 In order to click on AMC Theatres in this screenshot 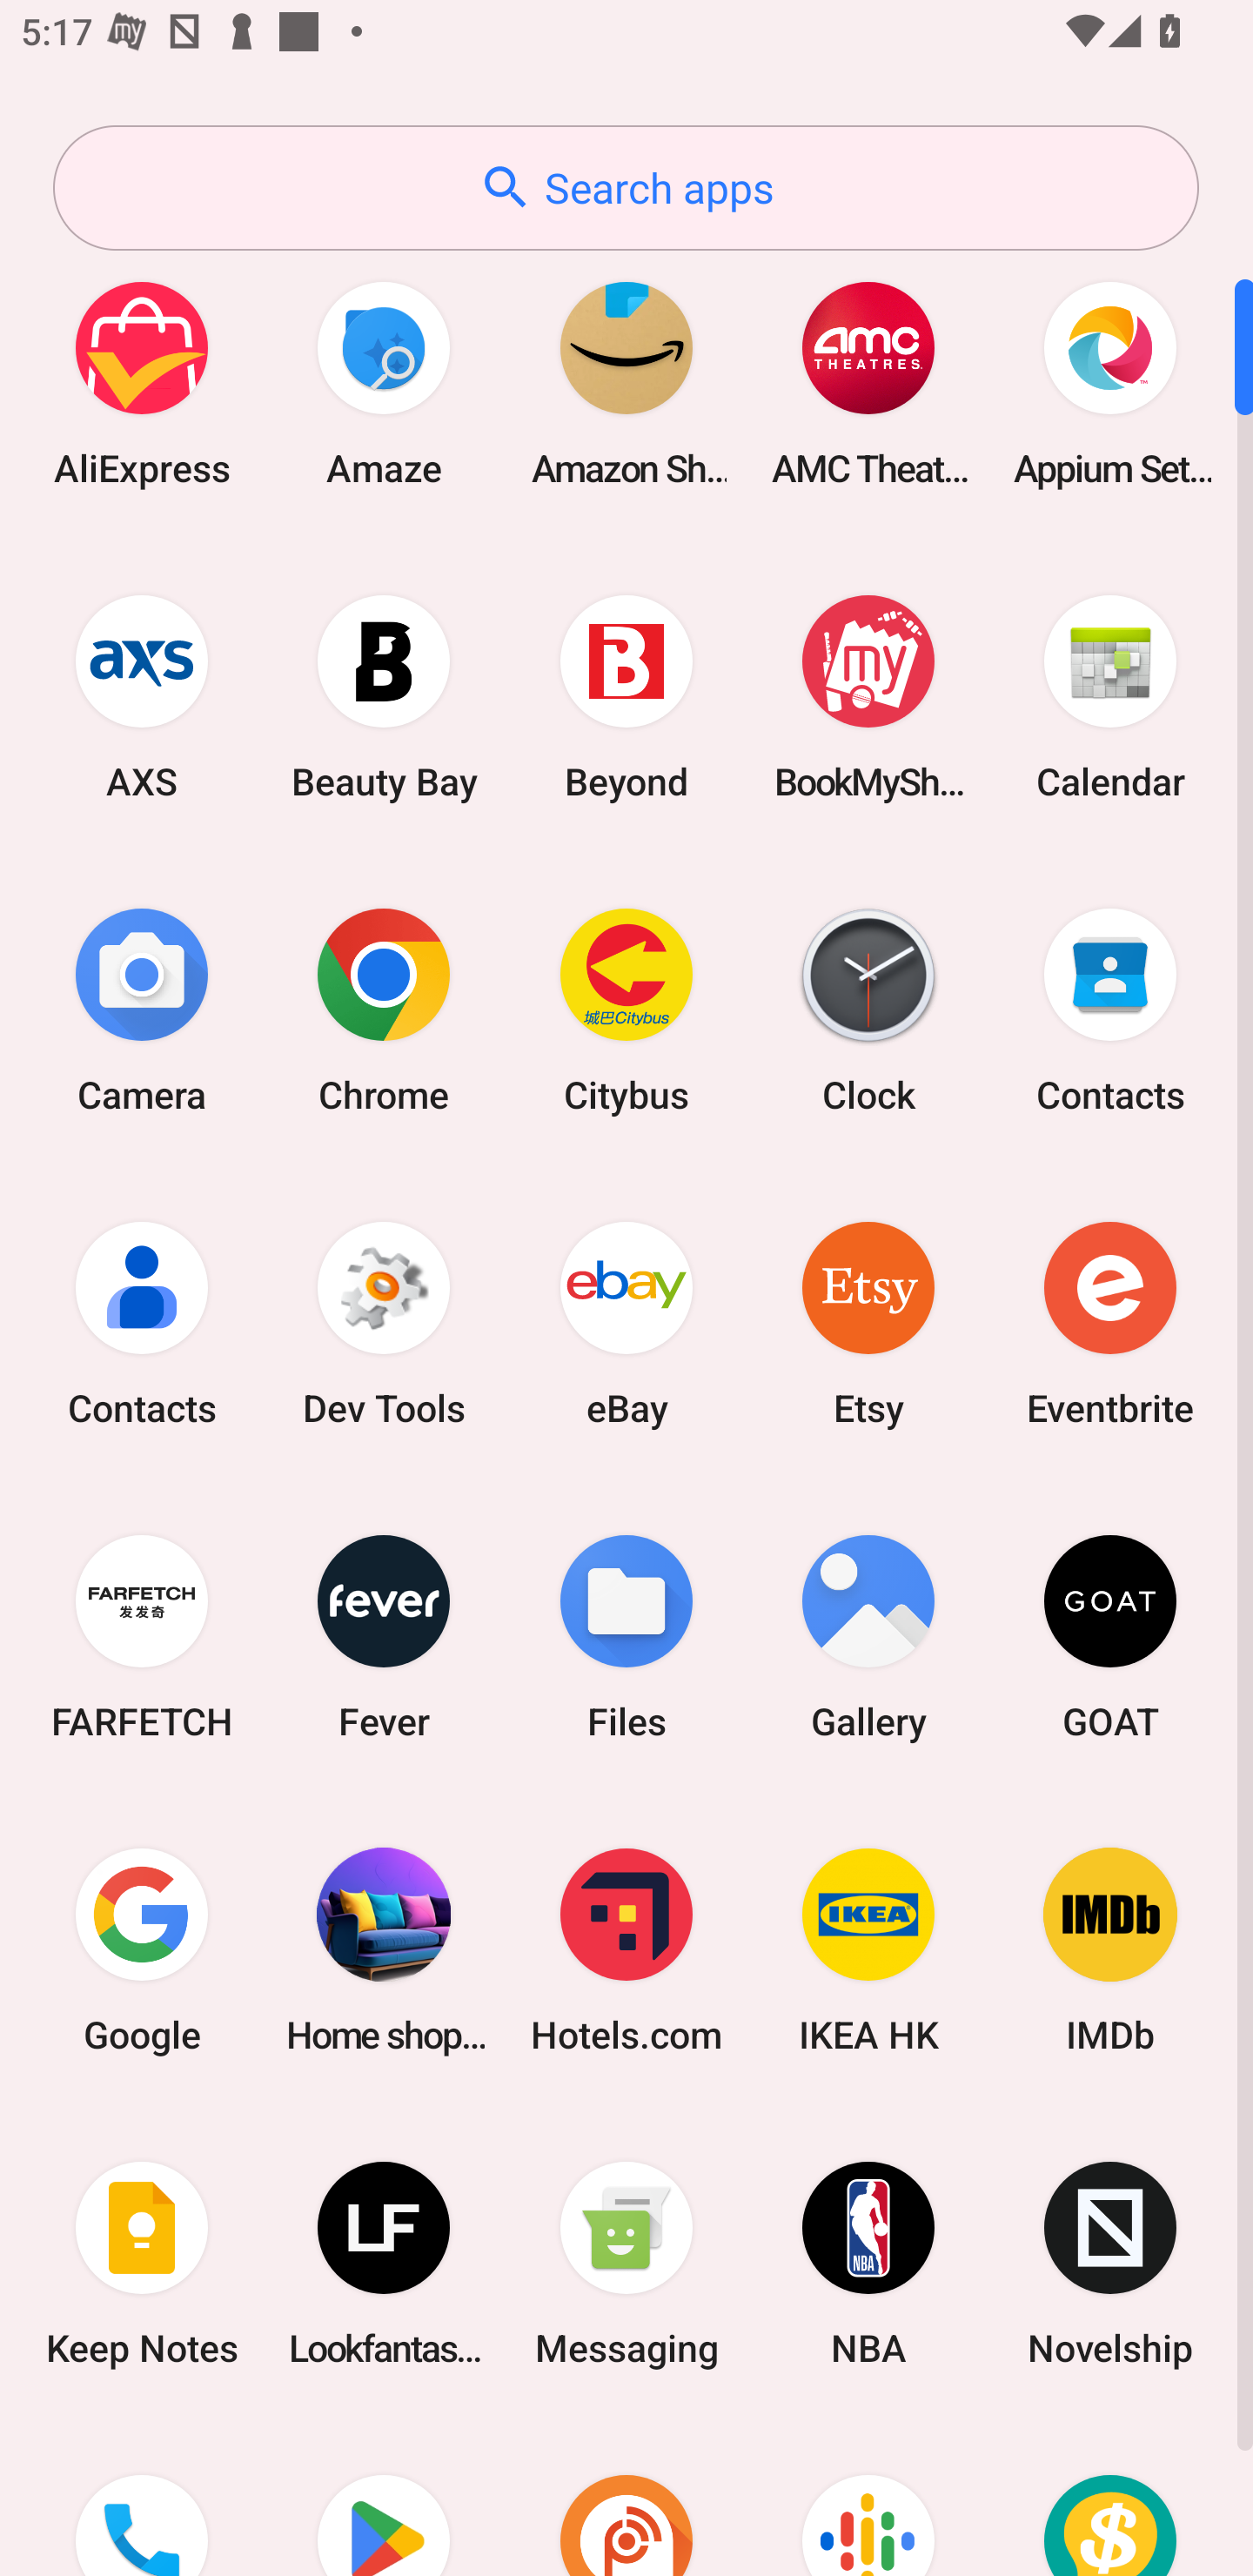, I will do `click(868, 383)`.